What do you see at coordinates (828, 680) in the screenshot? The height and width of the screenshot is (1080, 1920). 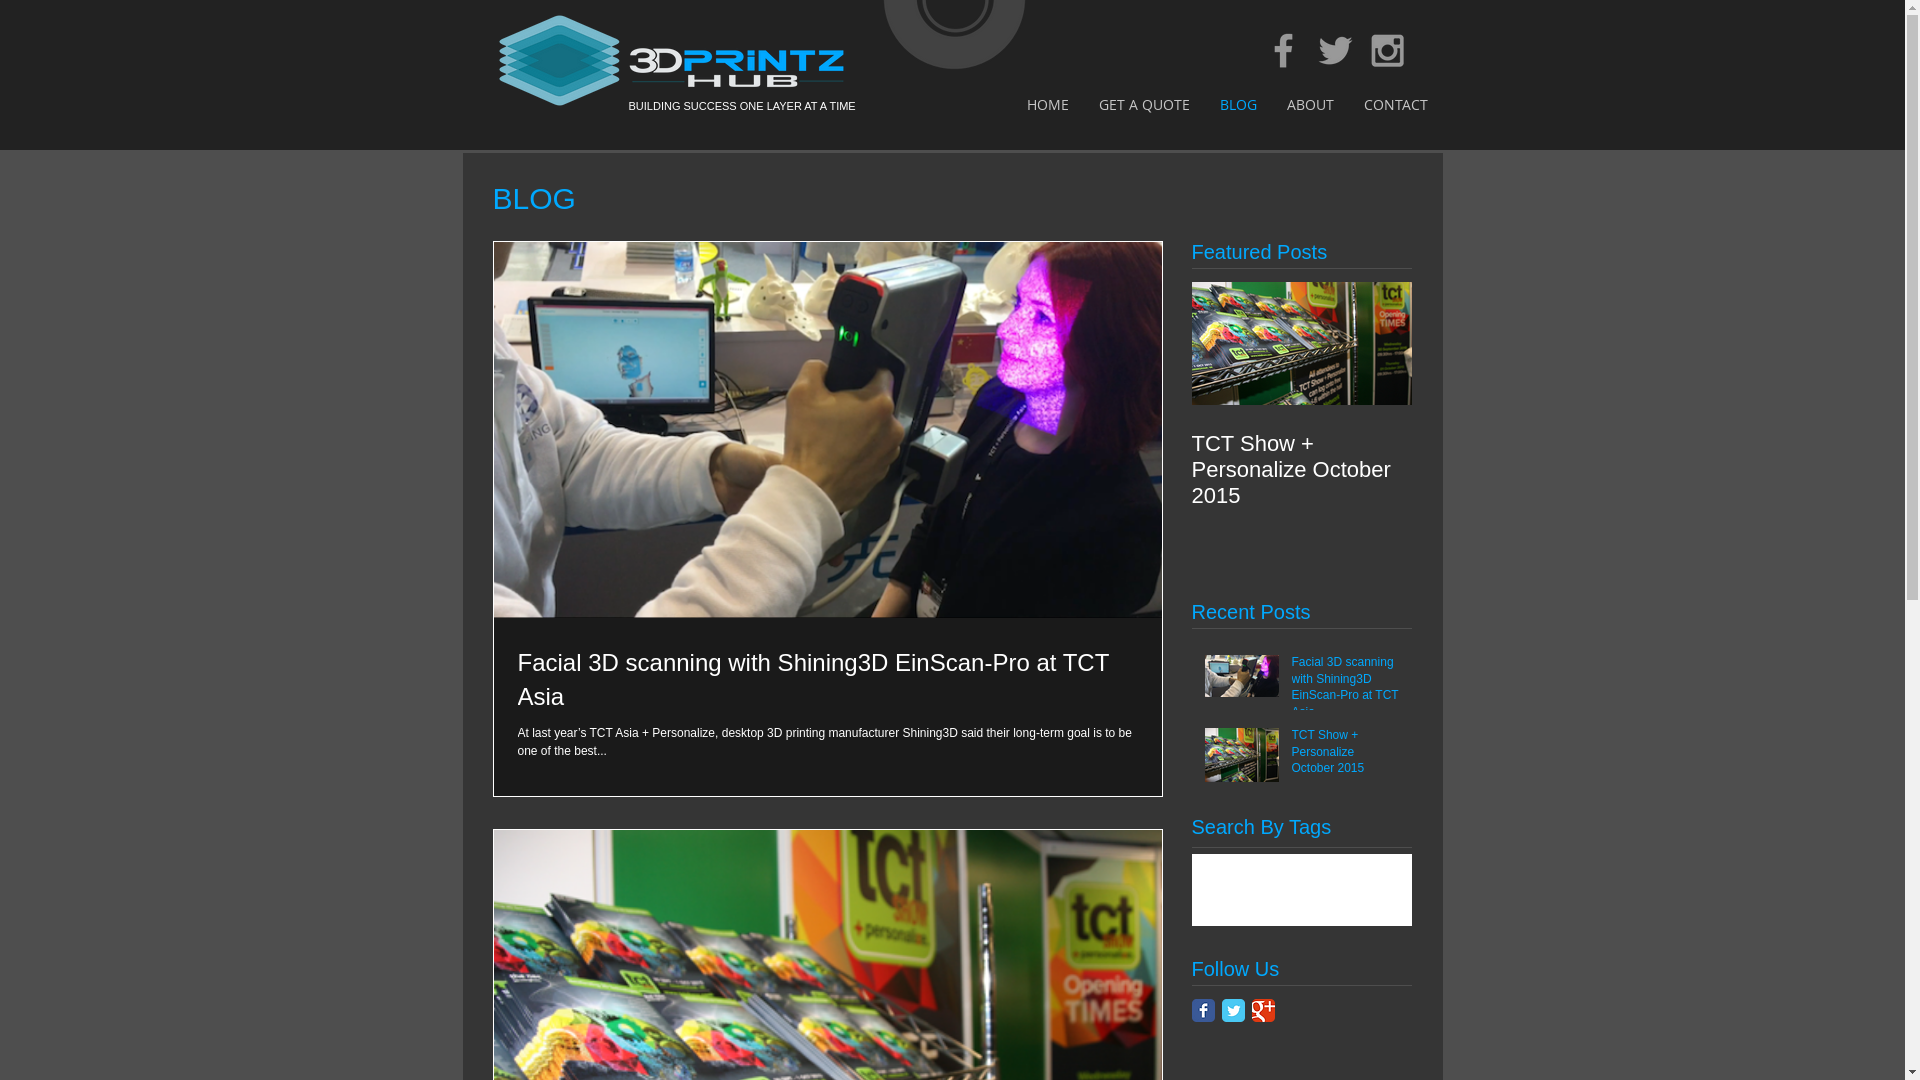 I see `Facial 3D scanning with Shining3D EinScan-Pro at TCT Asia` at bounding box center [828, 680].